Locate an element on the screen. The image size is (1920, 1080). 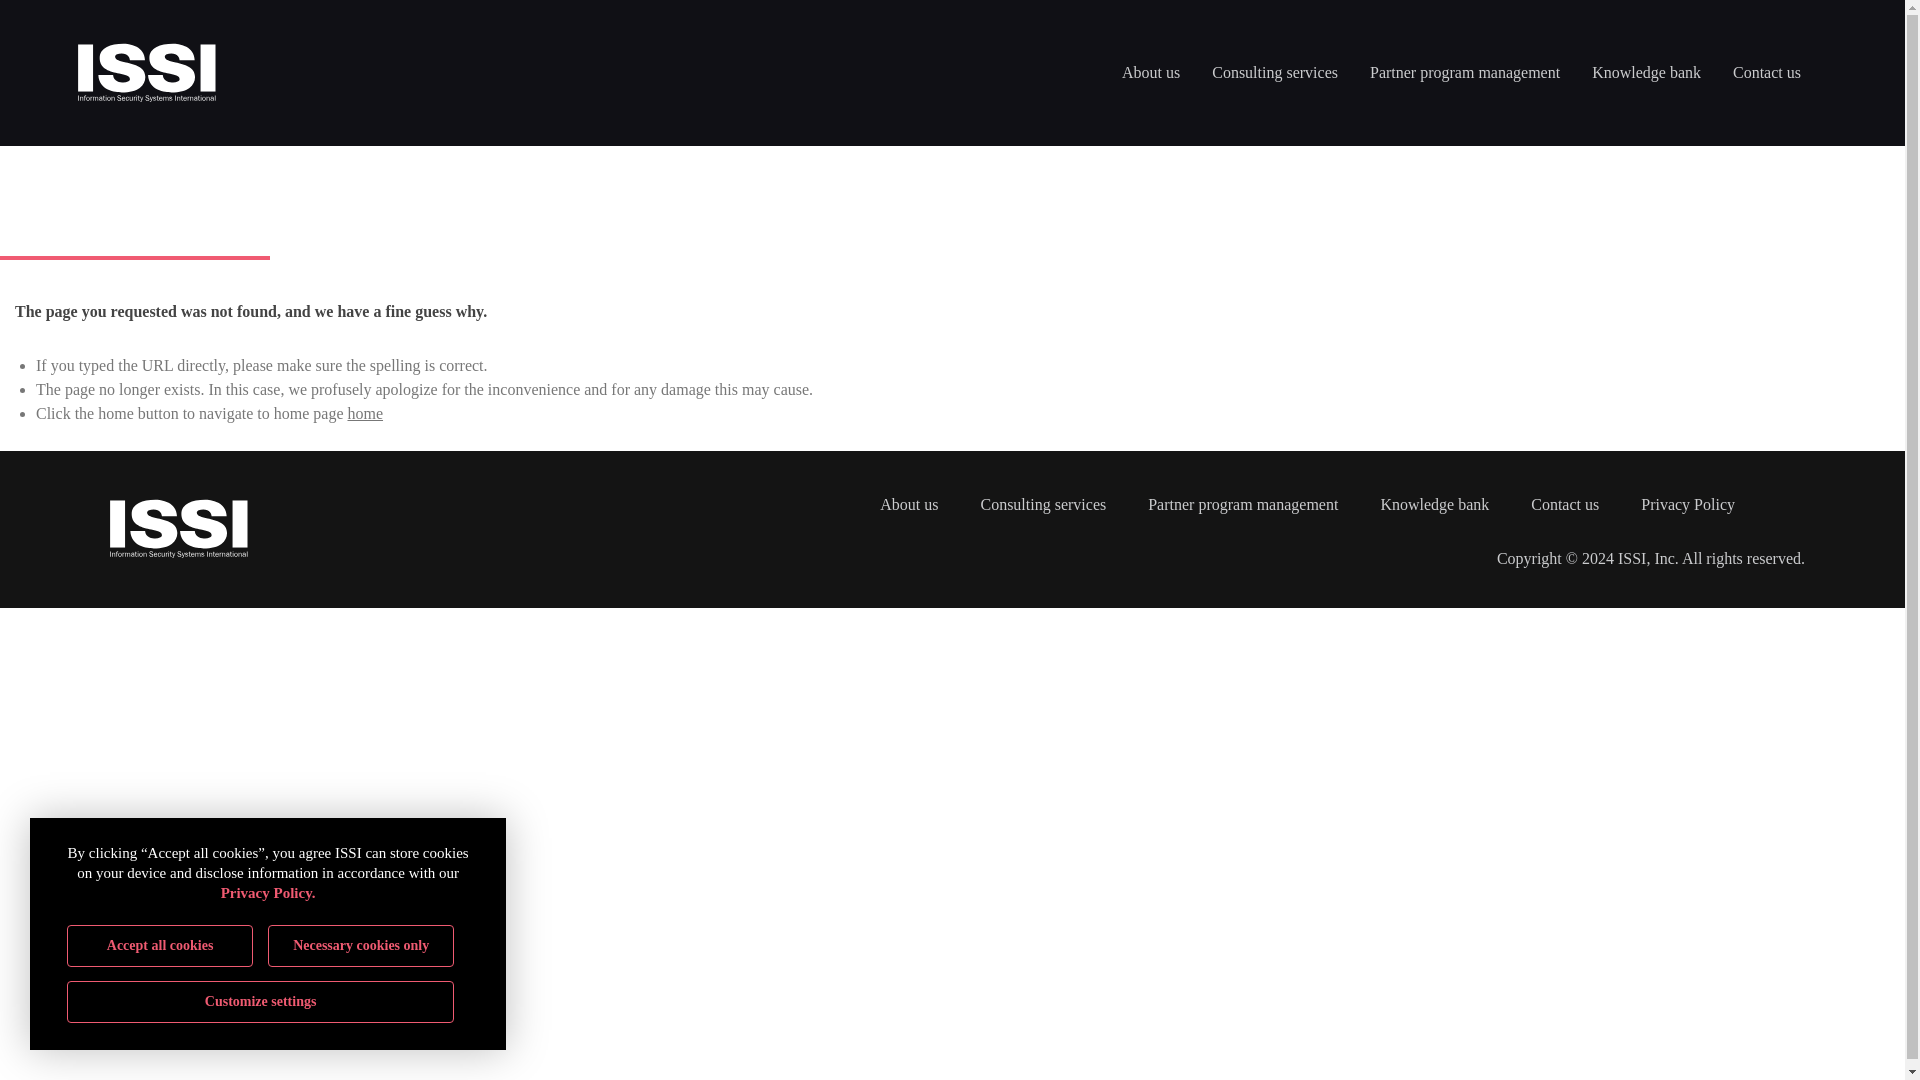
About us is located at coordinates (1150, 72).